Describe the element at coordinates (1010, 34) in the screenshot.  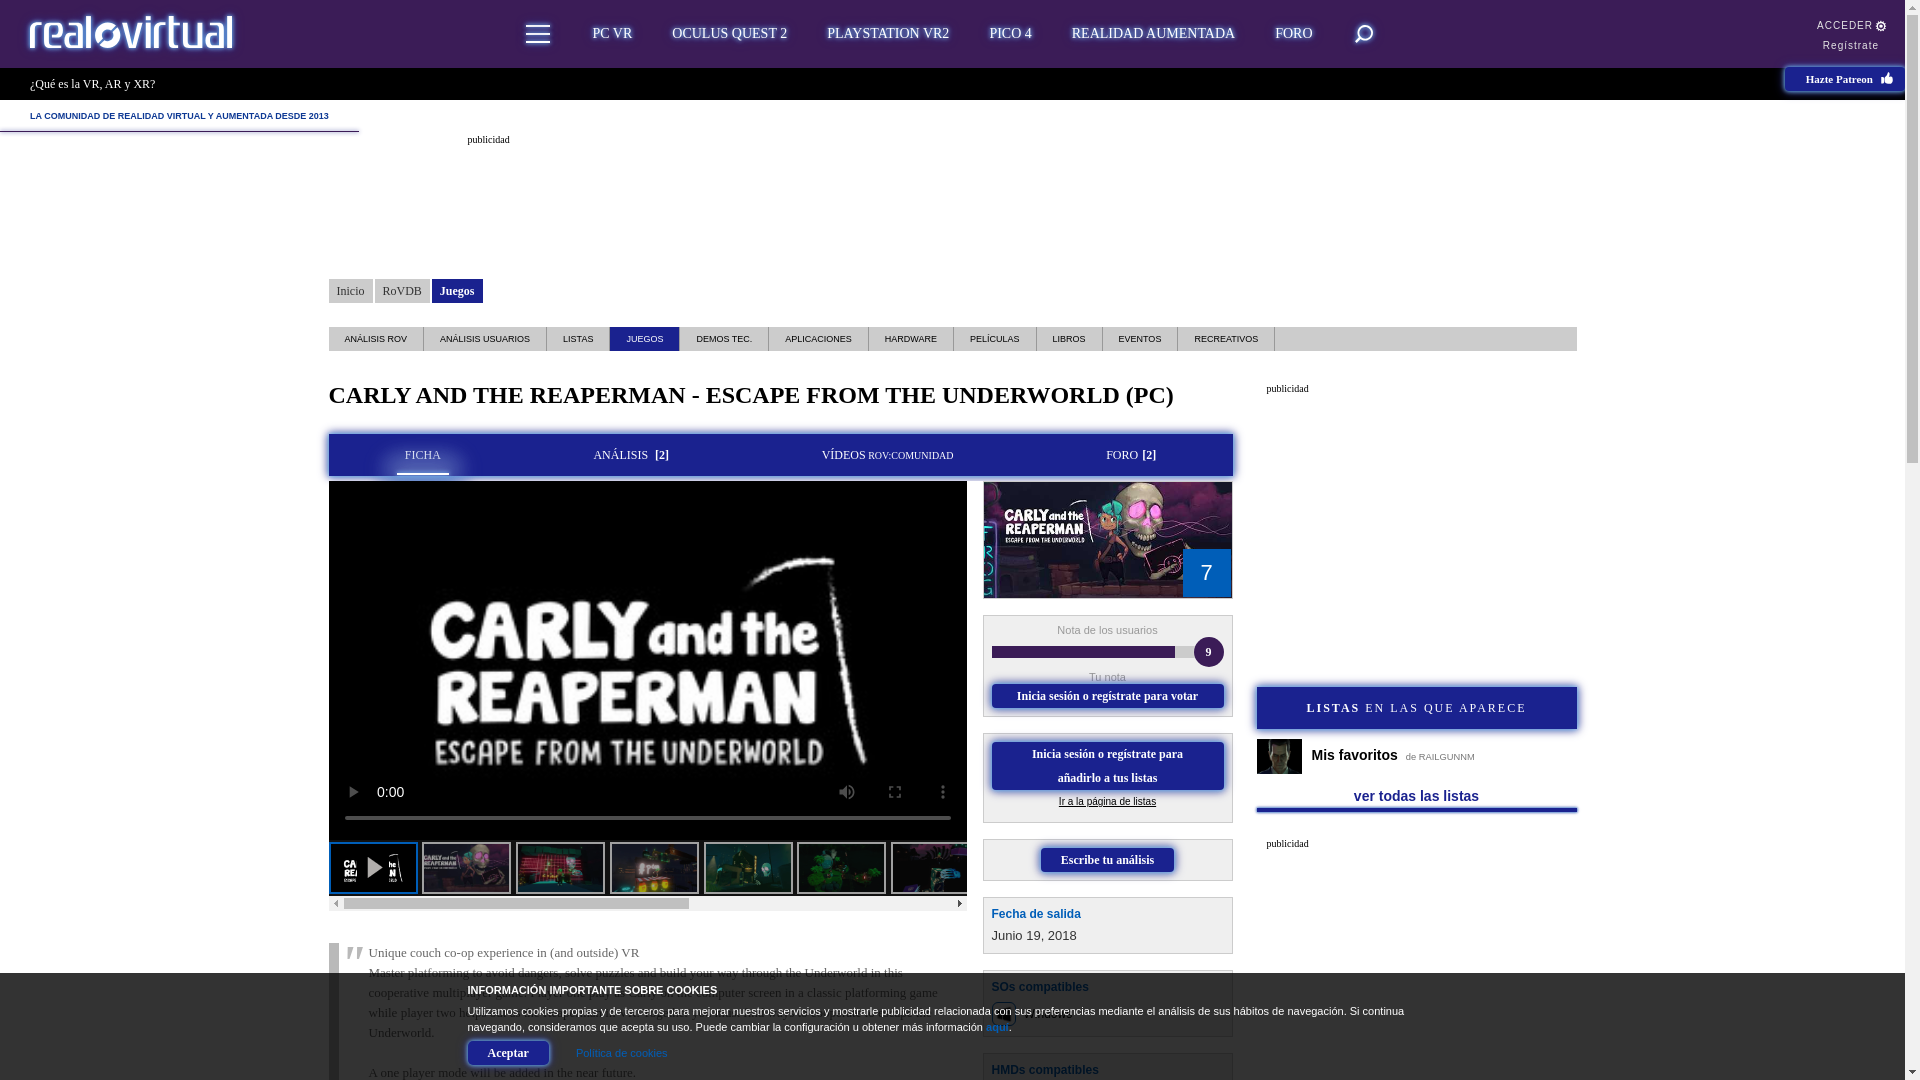
I see `PICO 4` at that location.